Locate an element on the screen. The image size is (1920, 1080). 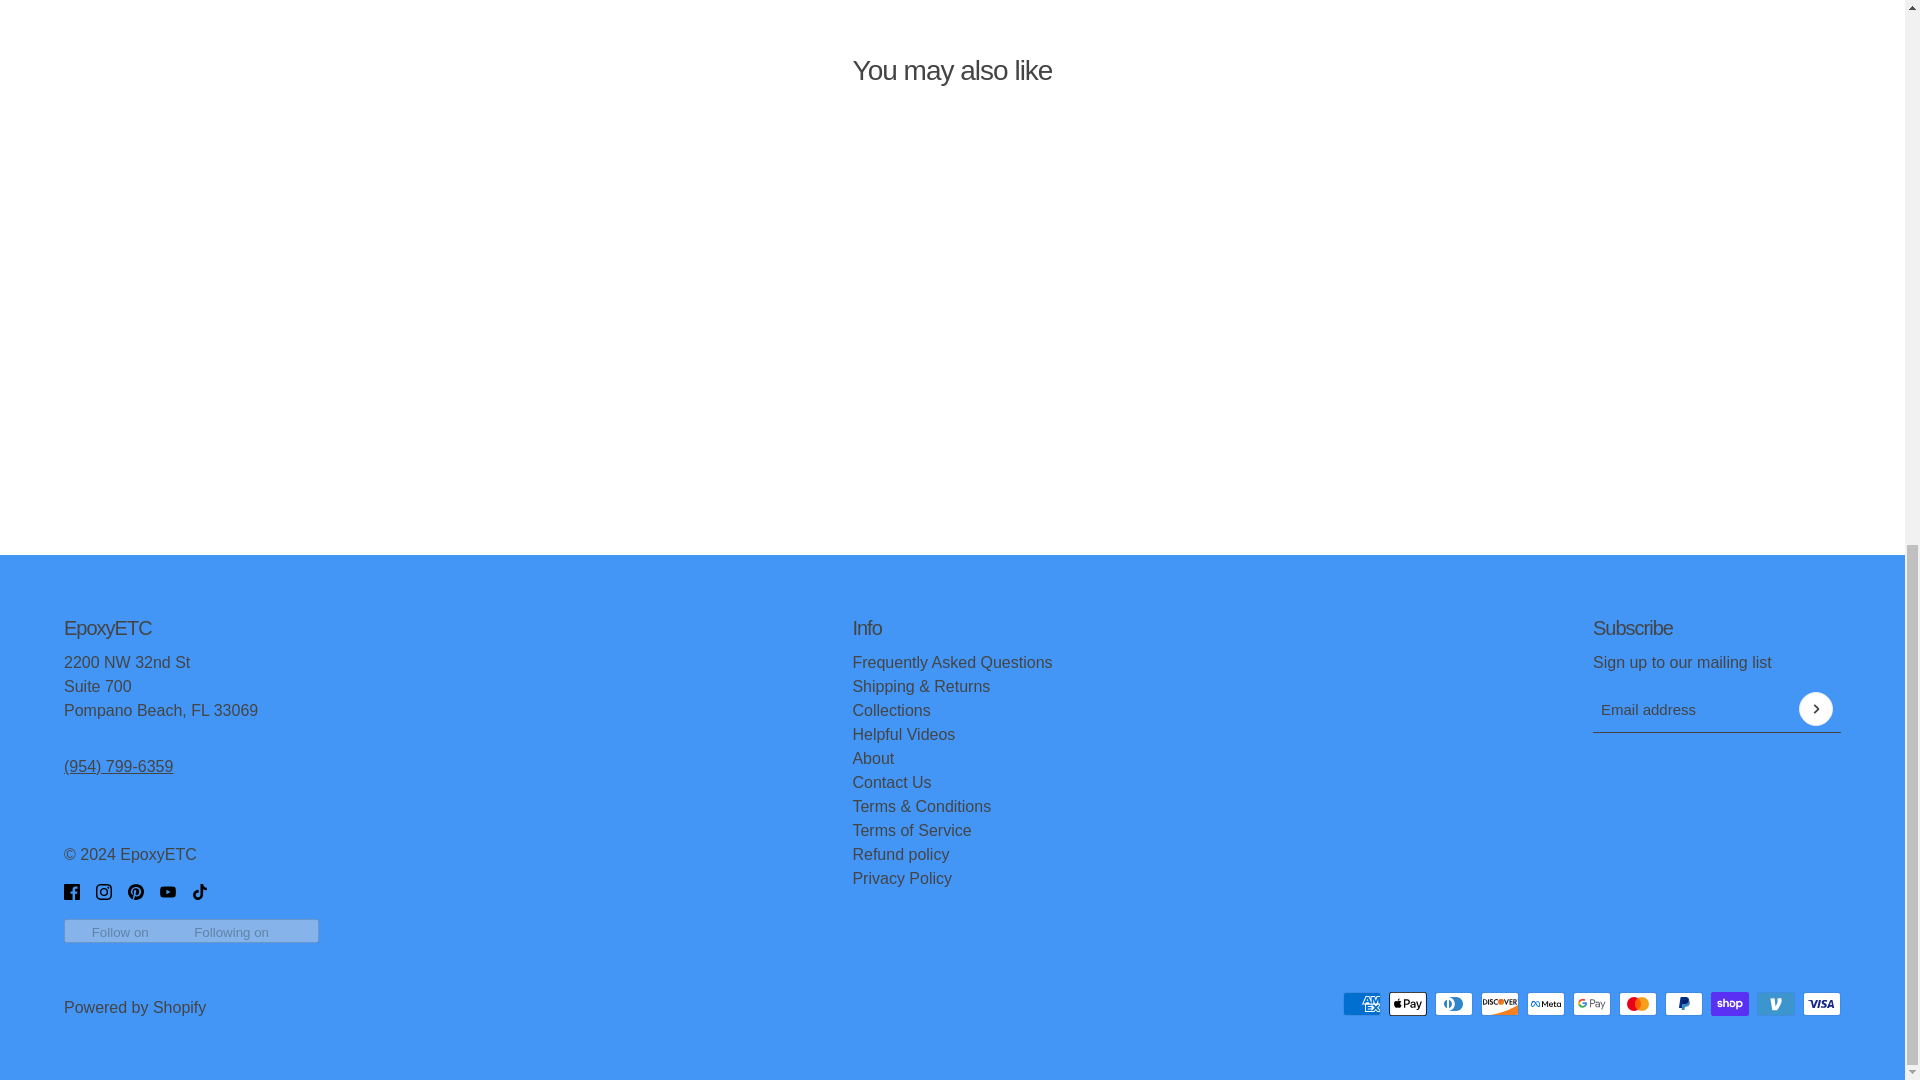
Collections is located at coordinates (890, 710).